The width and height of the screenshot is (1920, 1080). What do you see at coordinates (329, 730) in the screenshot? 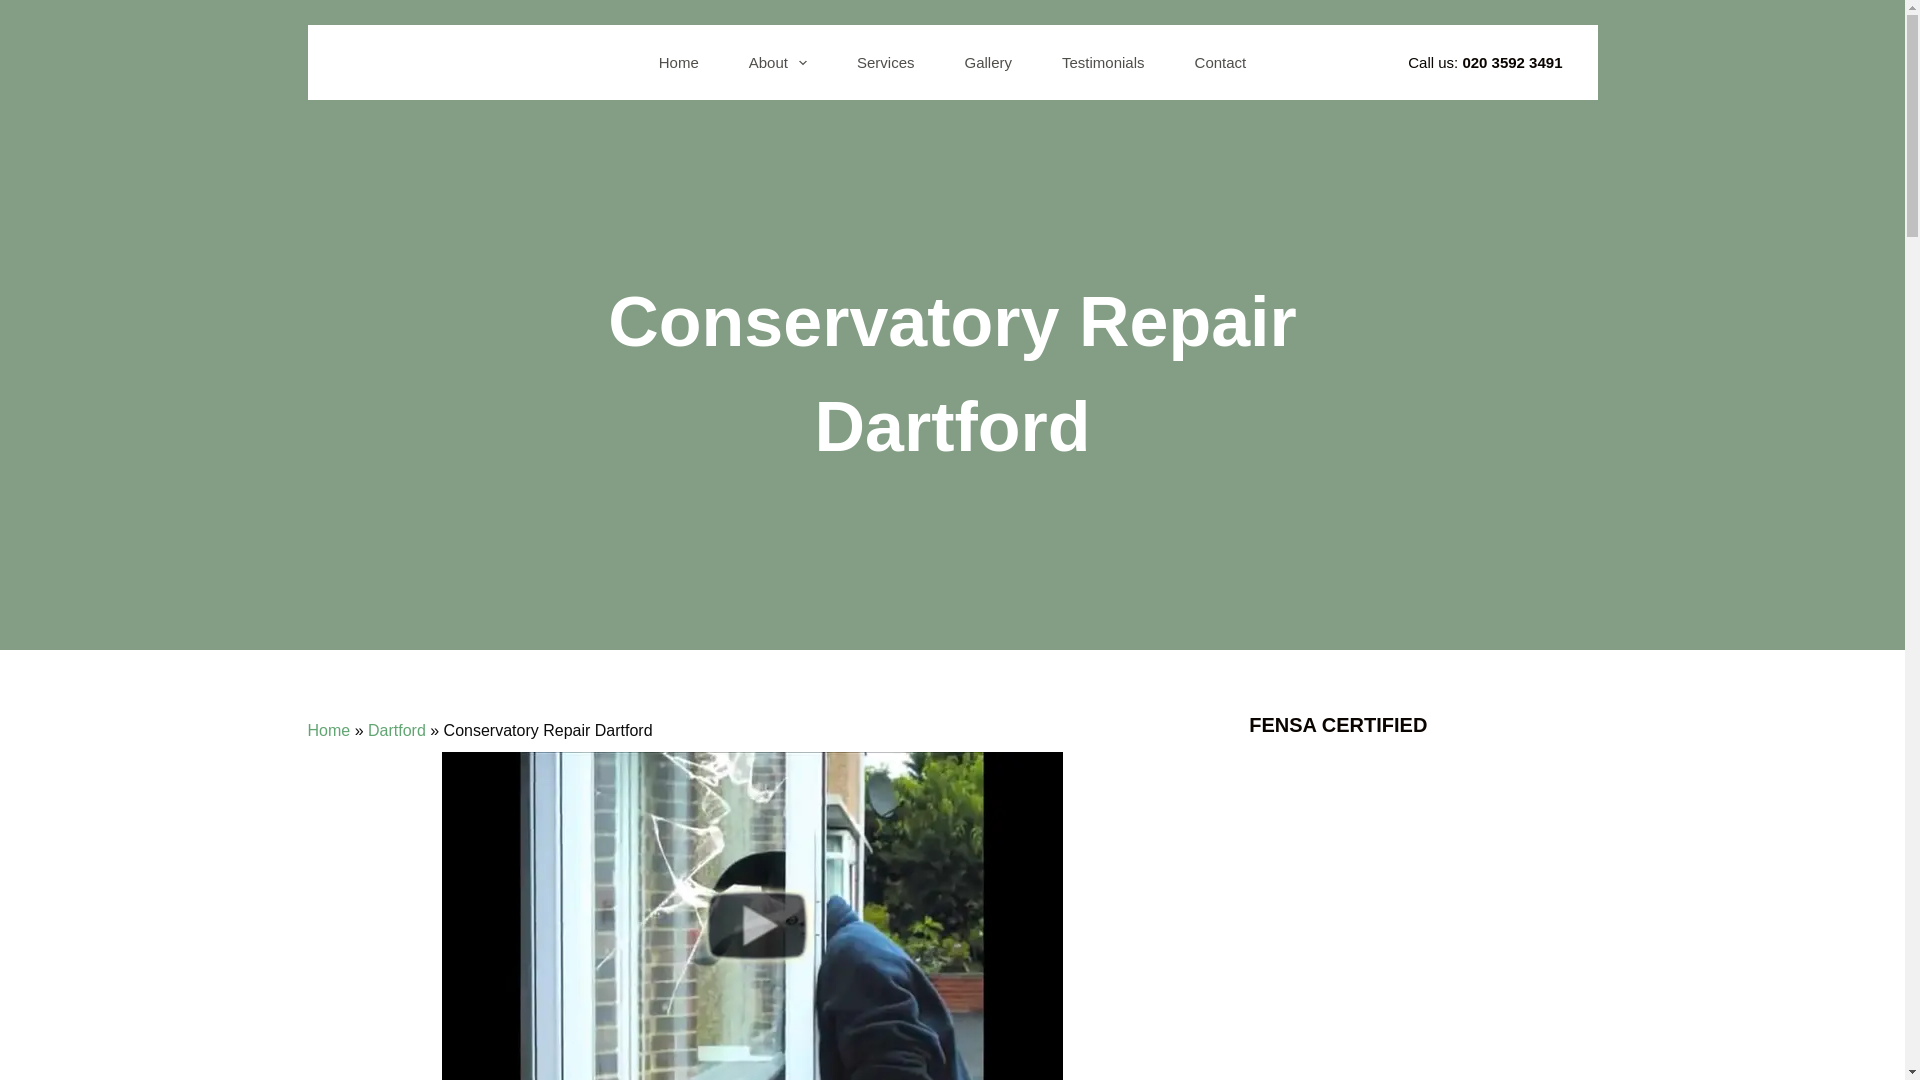
I see `Home` at bounding box center [329, 730].